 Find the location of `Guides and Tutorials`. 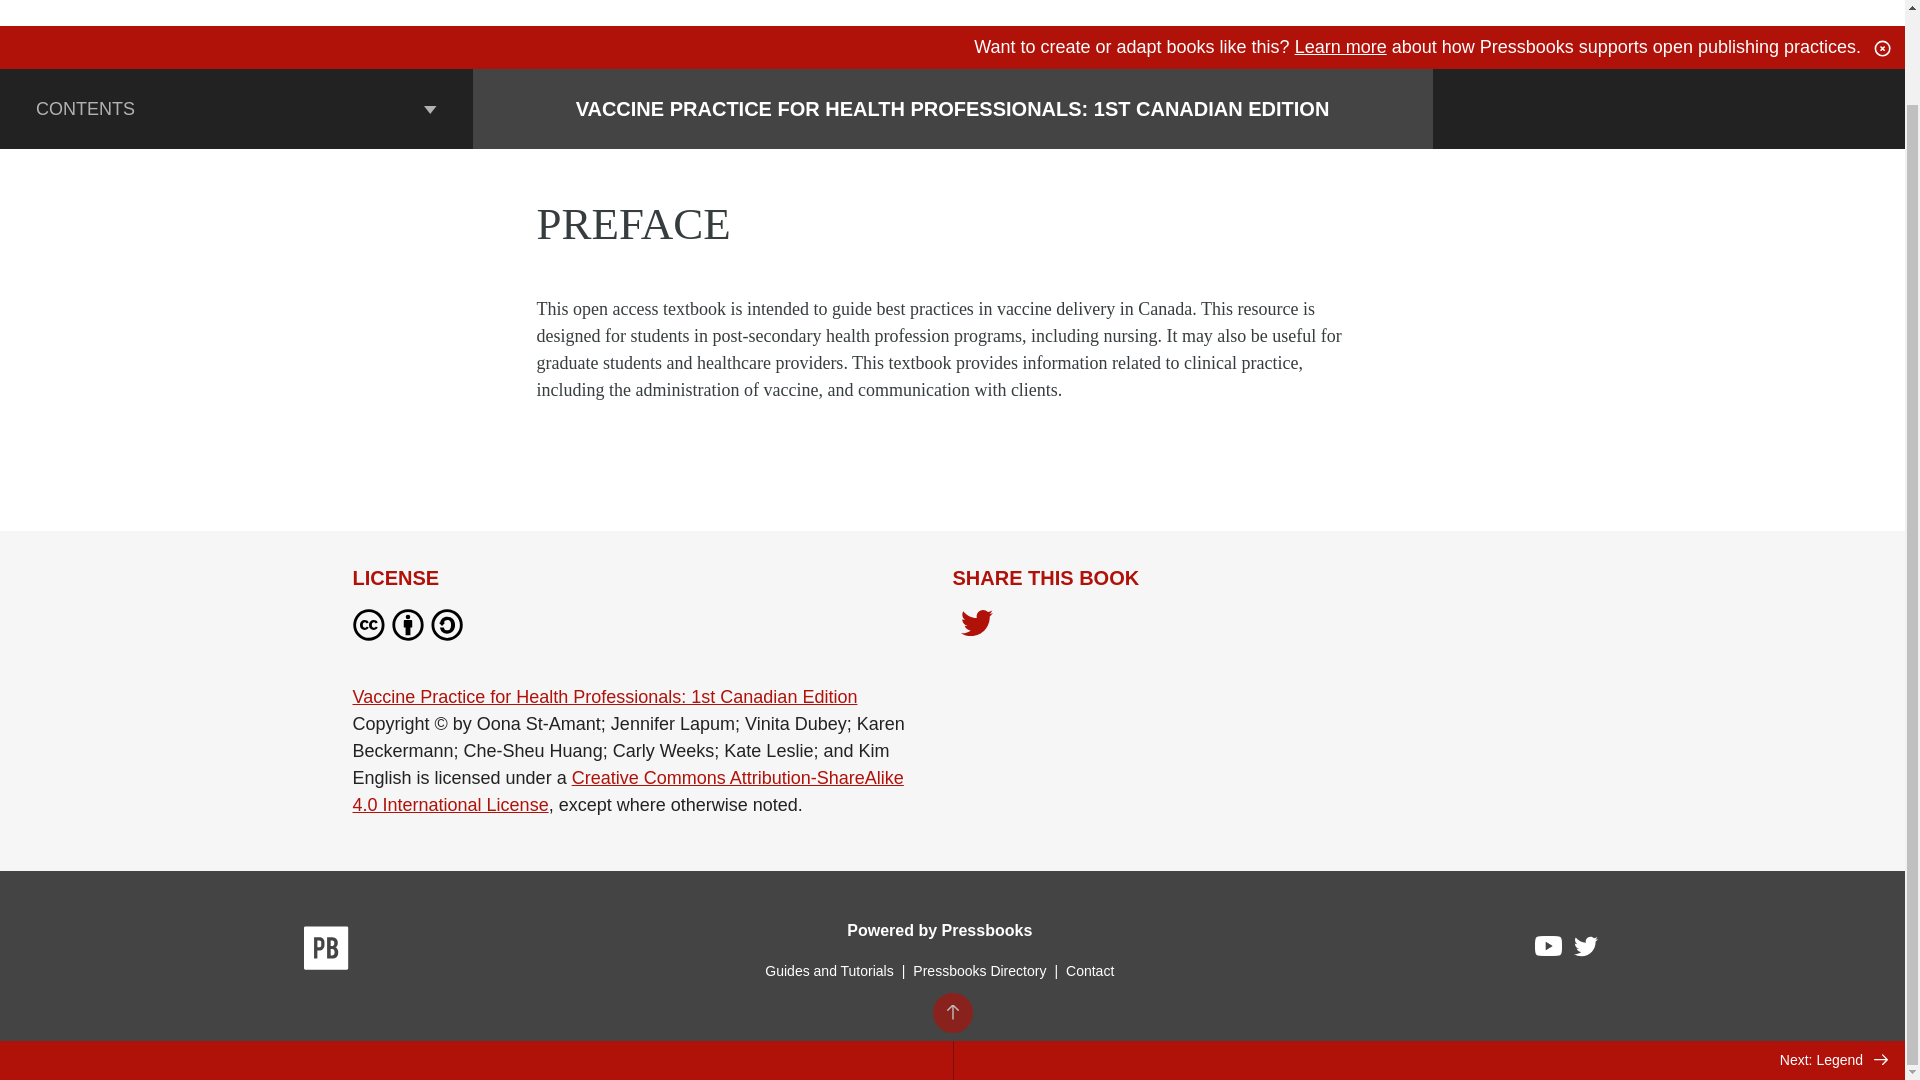

Guides and Tutorials is located at coordinates (828, 970).